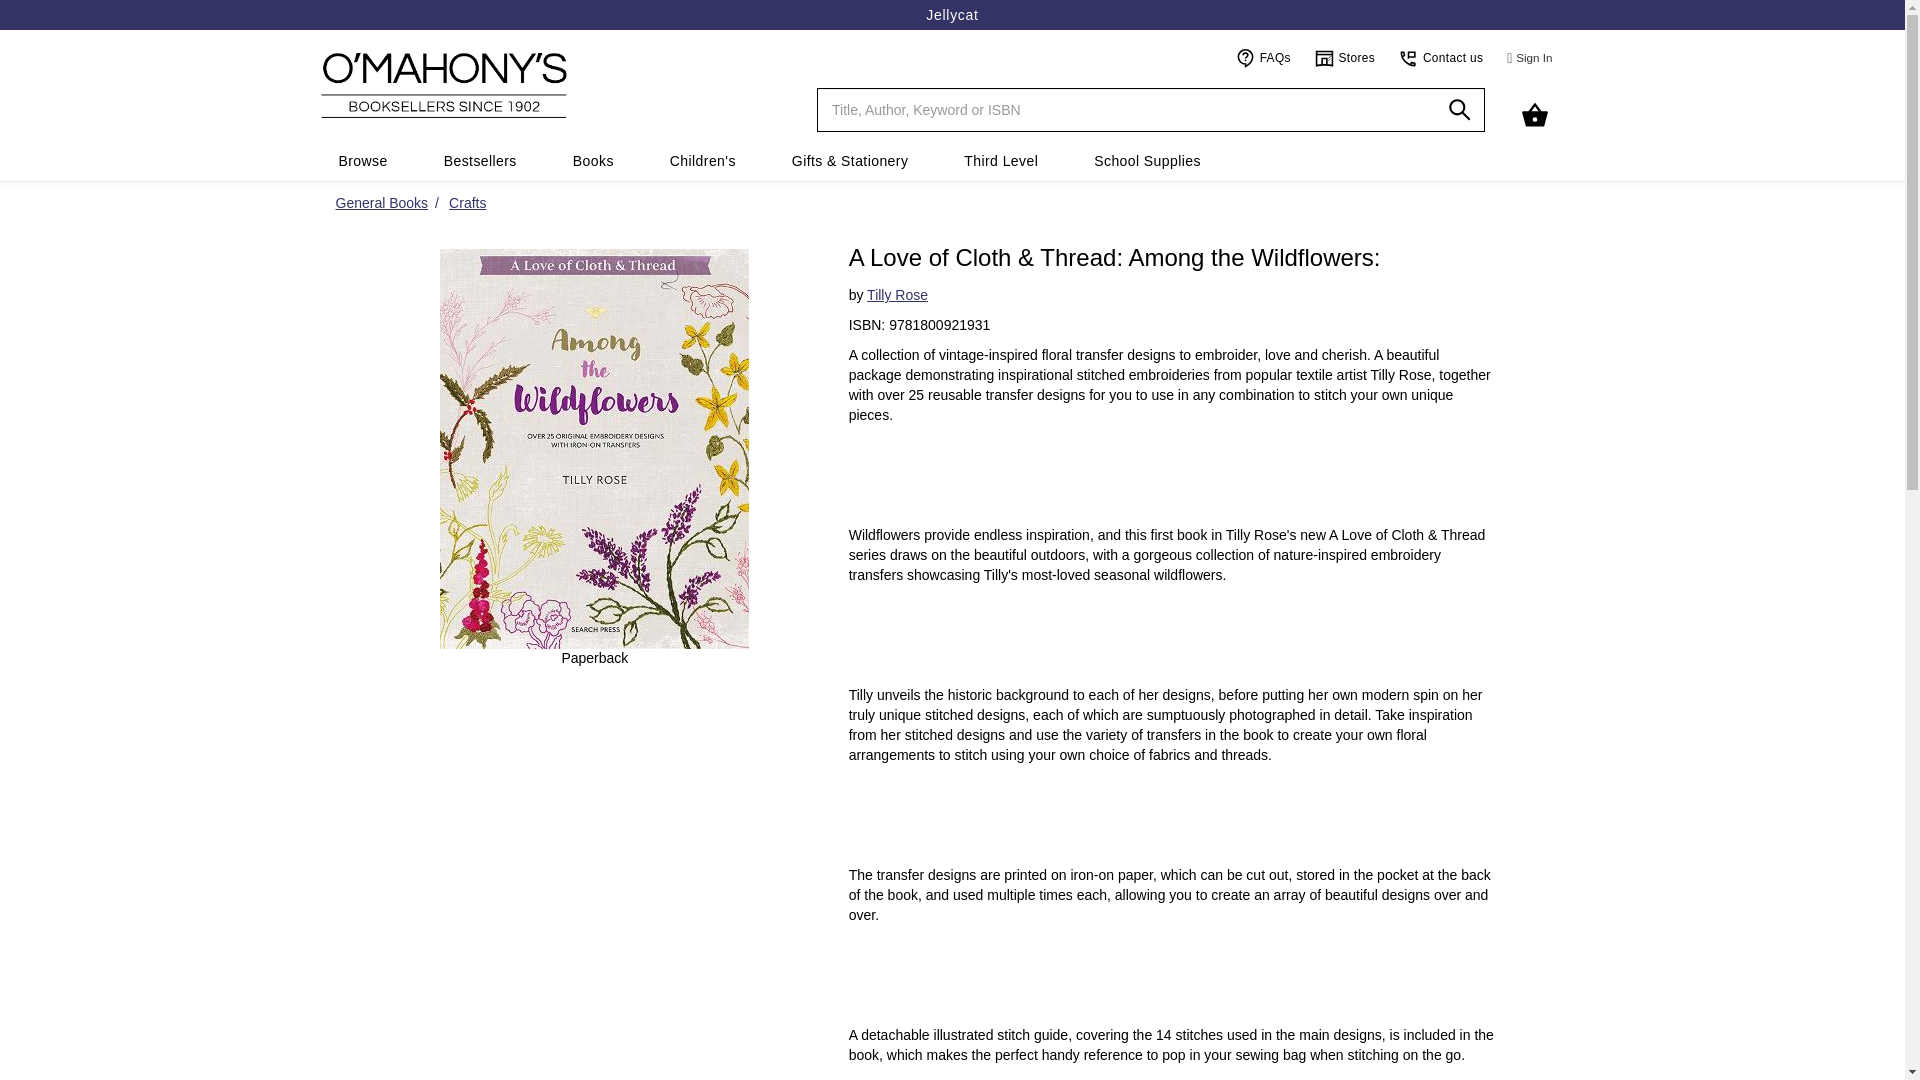  I want to click on Stores, so click(1346, 57).